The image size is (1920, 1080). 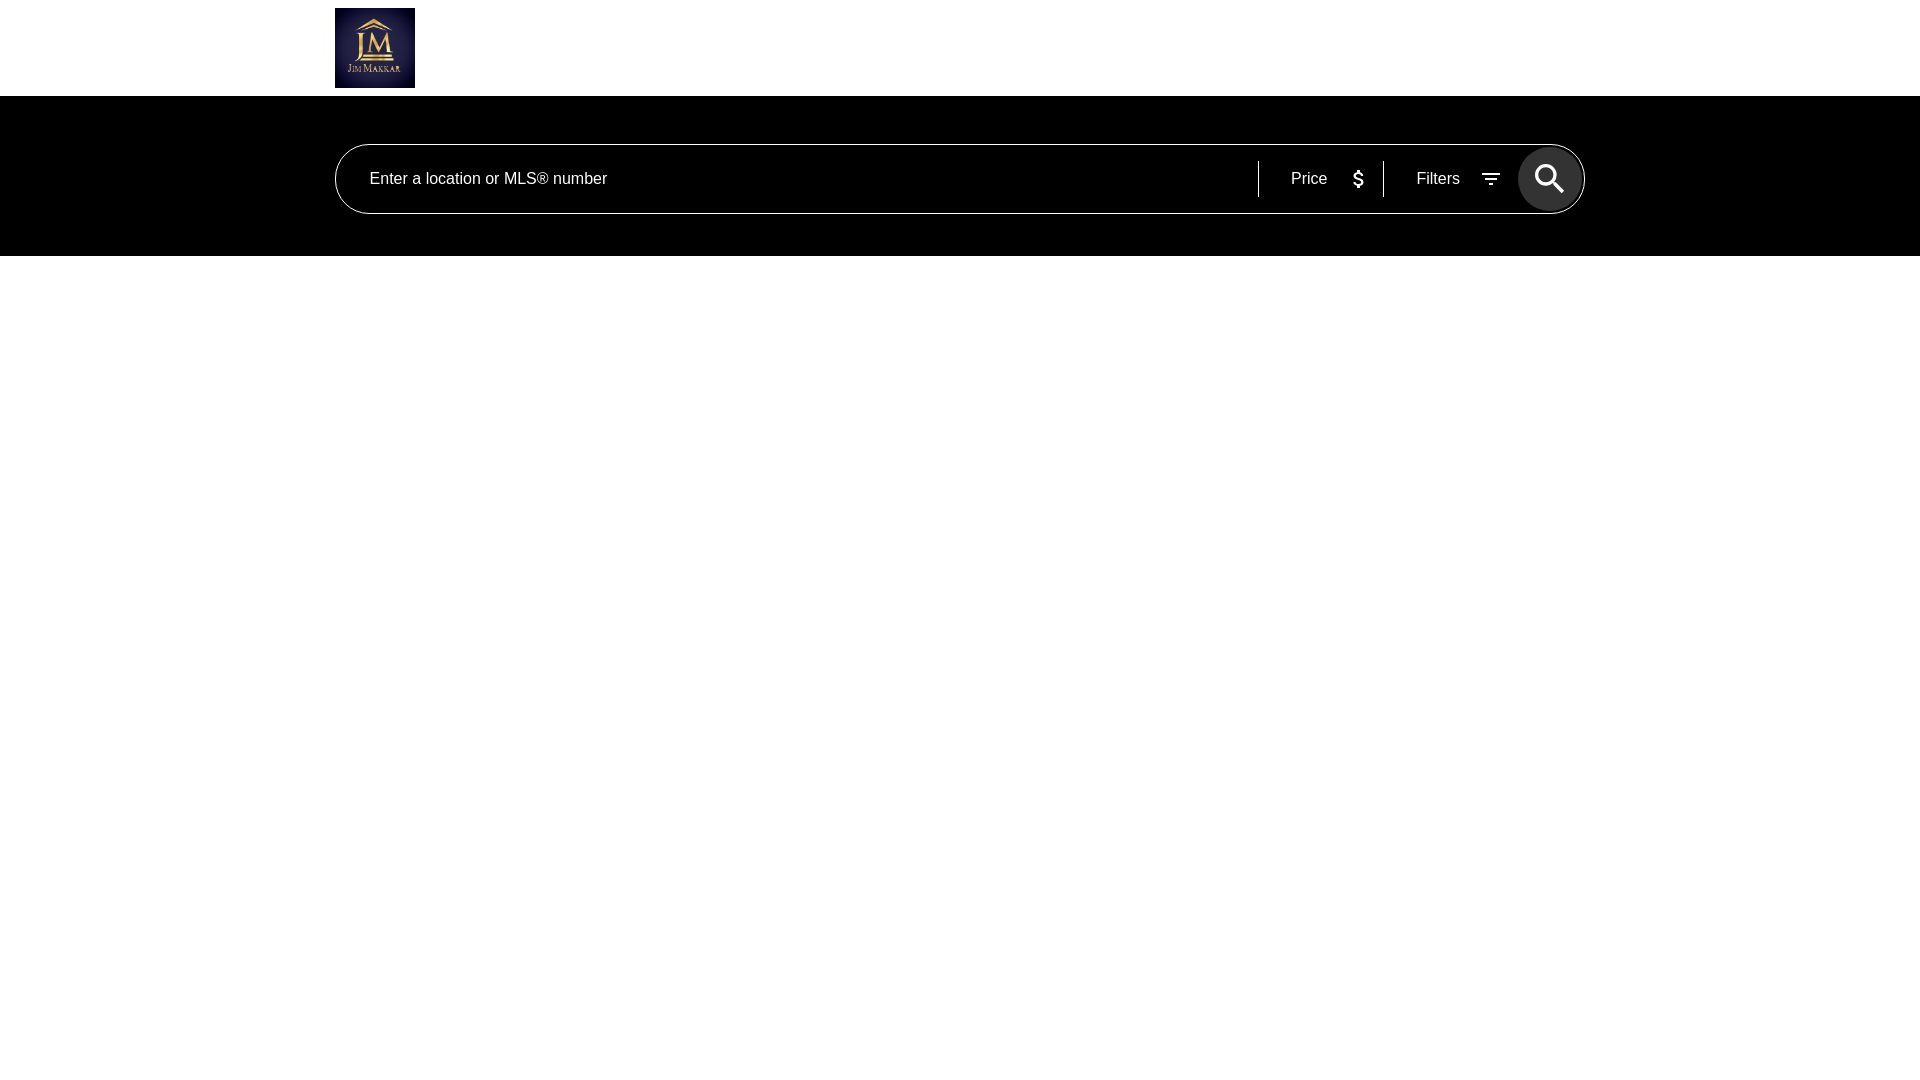 I want to click on MARKET REPORTS, so click(x=1047, y=47).